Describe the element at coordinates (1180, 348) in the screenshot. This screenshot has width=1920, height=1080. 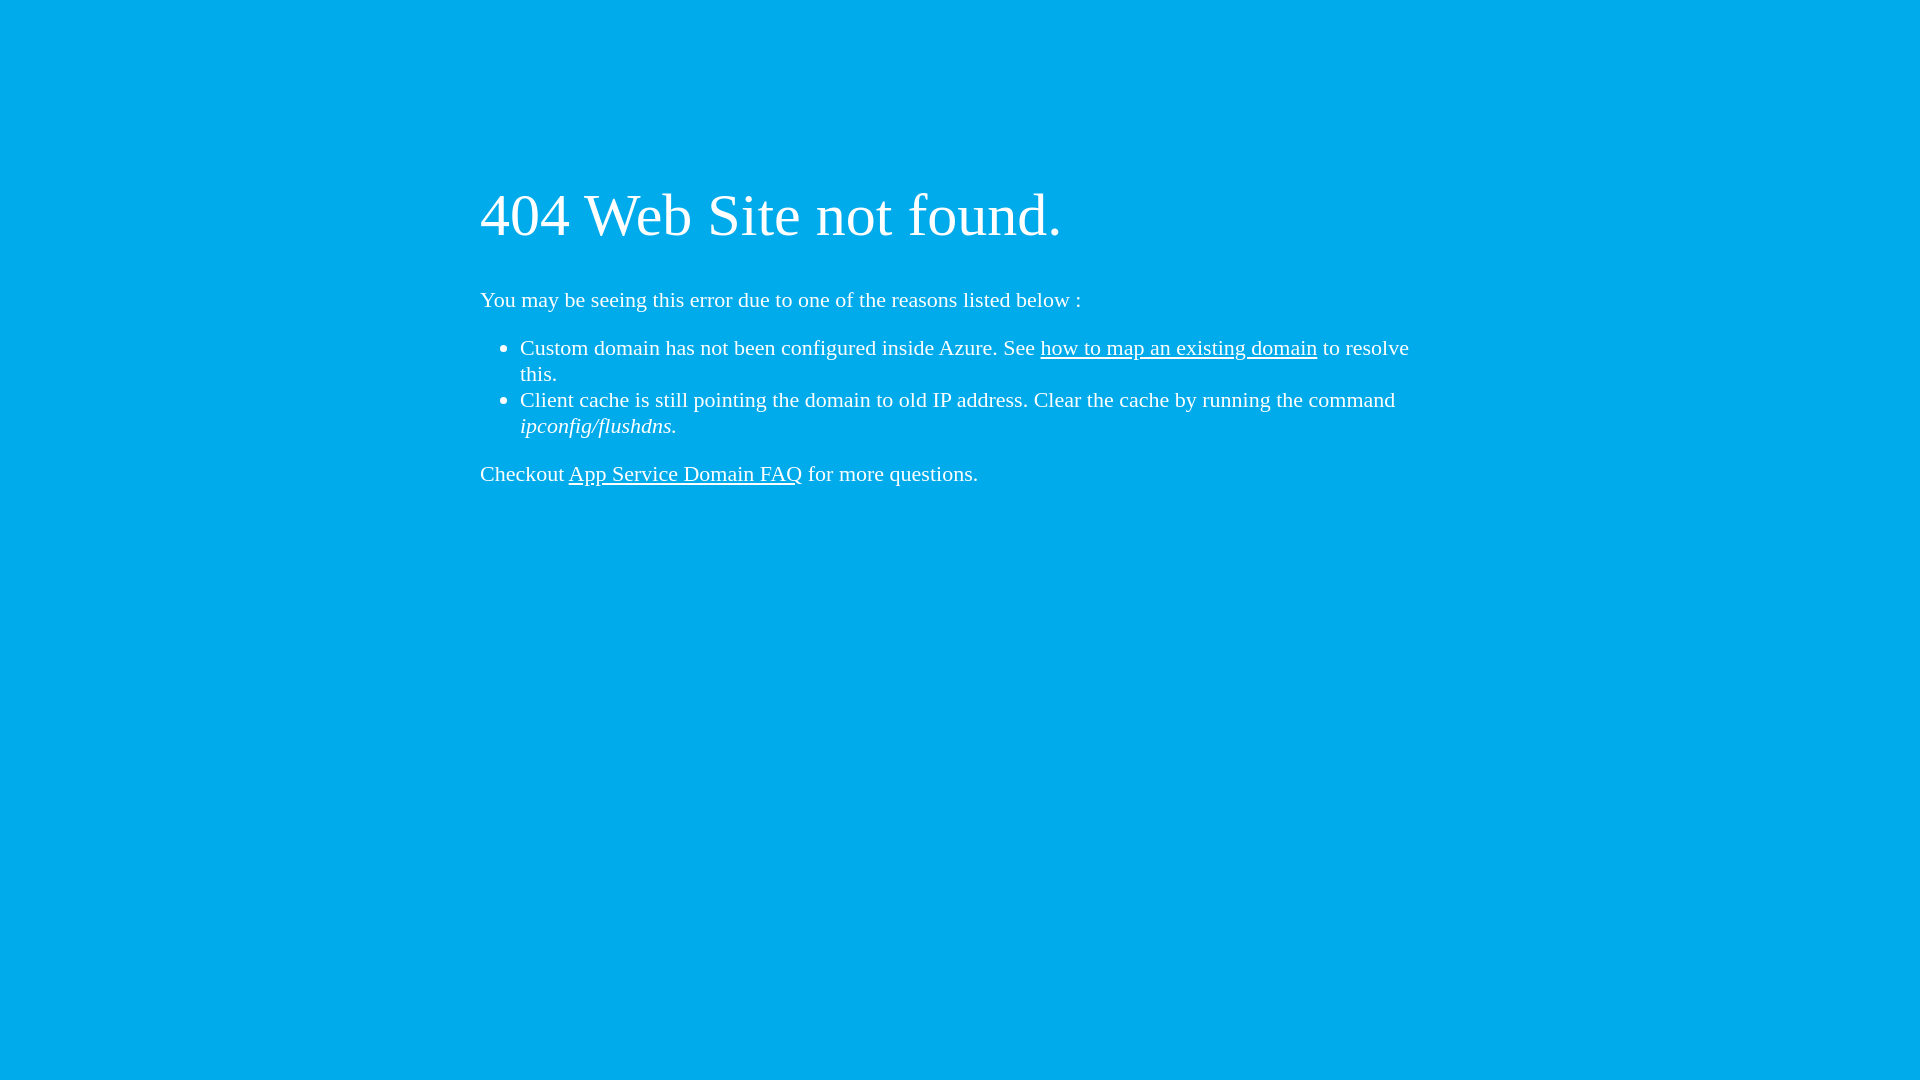
I see `how to map an existing domain` at that location.